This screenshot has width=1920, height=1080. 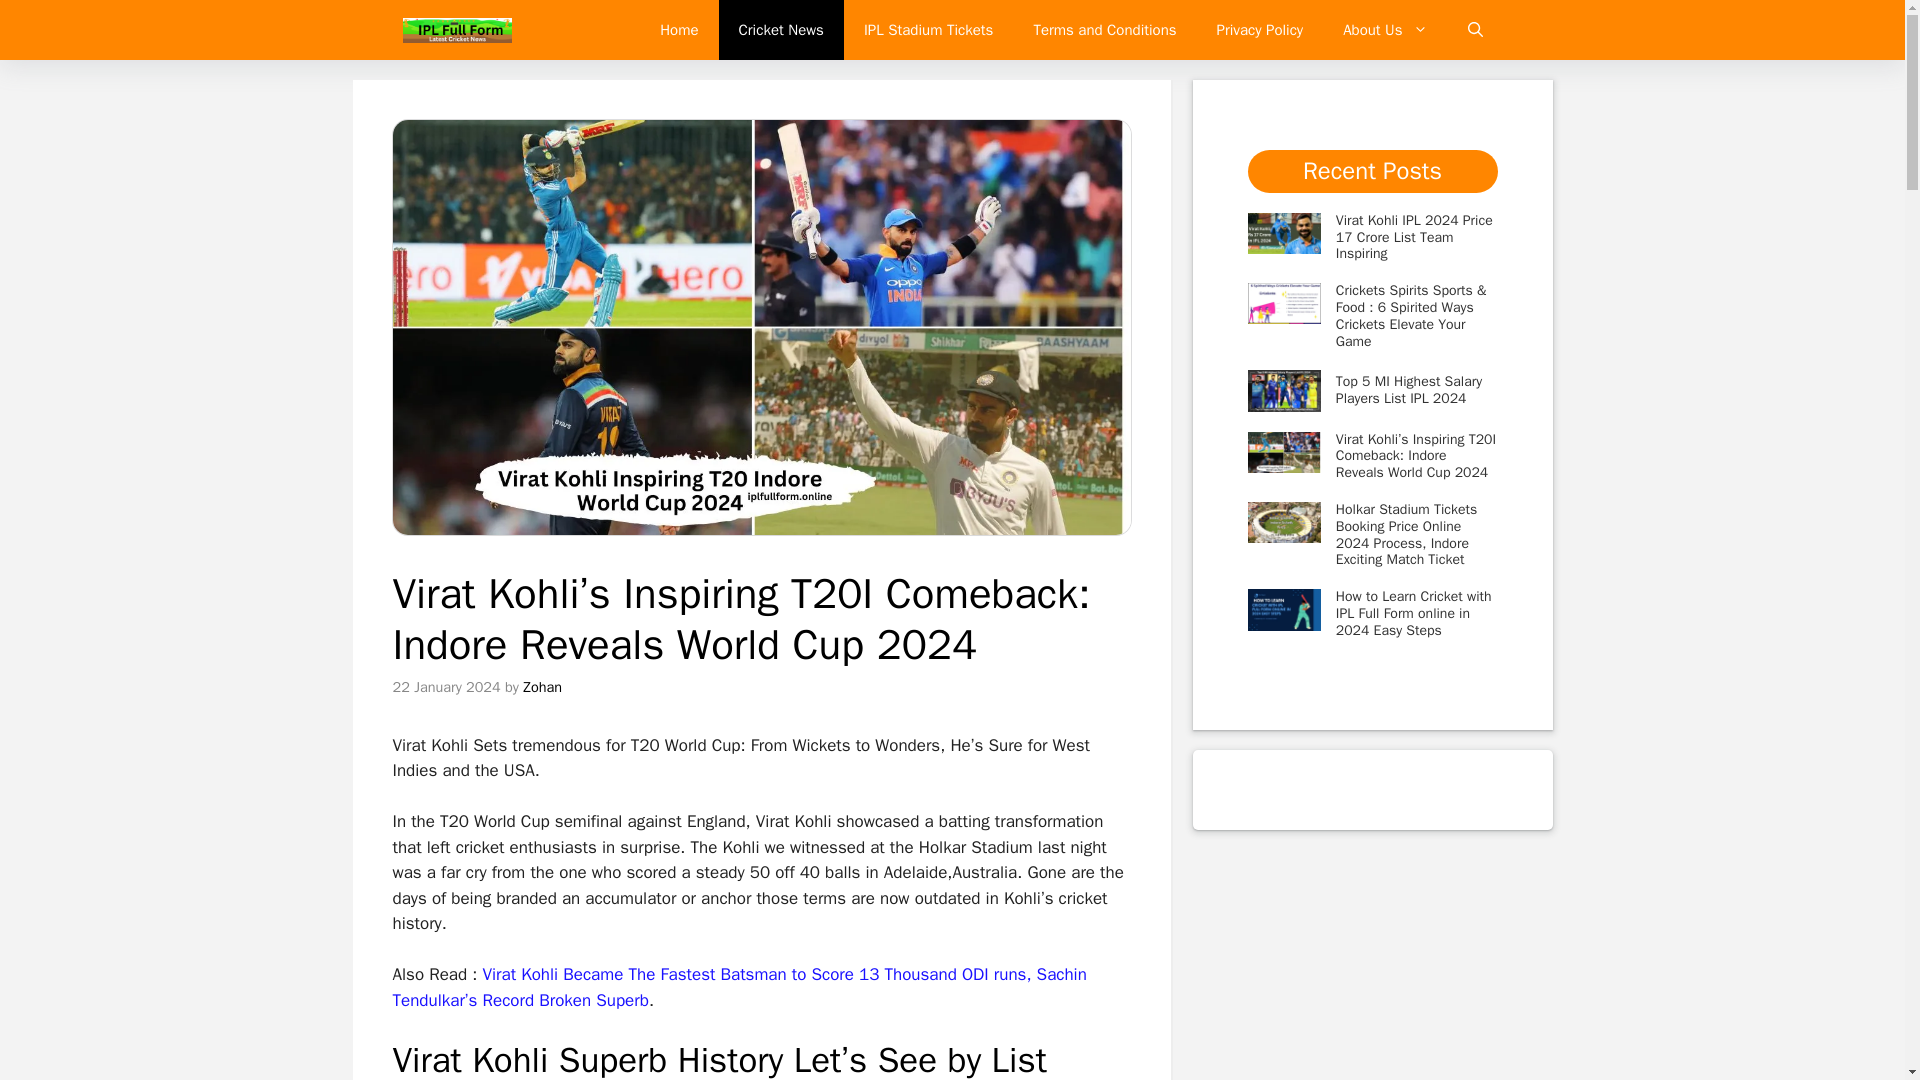 I want to click on View all posts by Zohan, so click(x=542, y=686).